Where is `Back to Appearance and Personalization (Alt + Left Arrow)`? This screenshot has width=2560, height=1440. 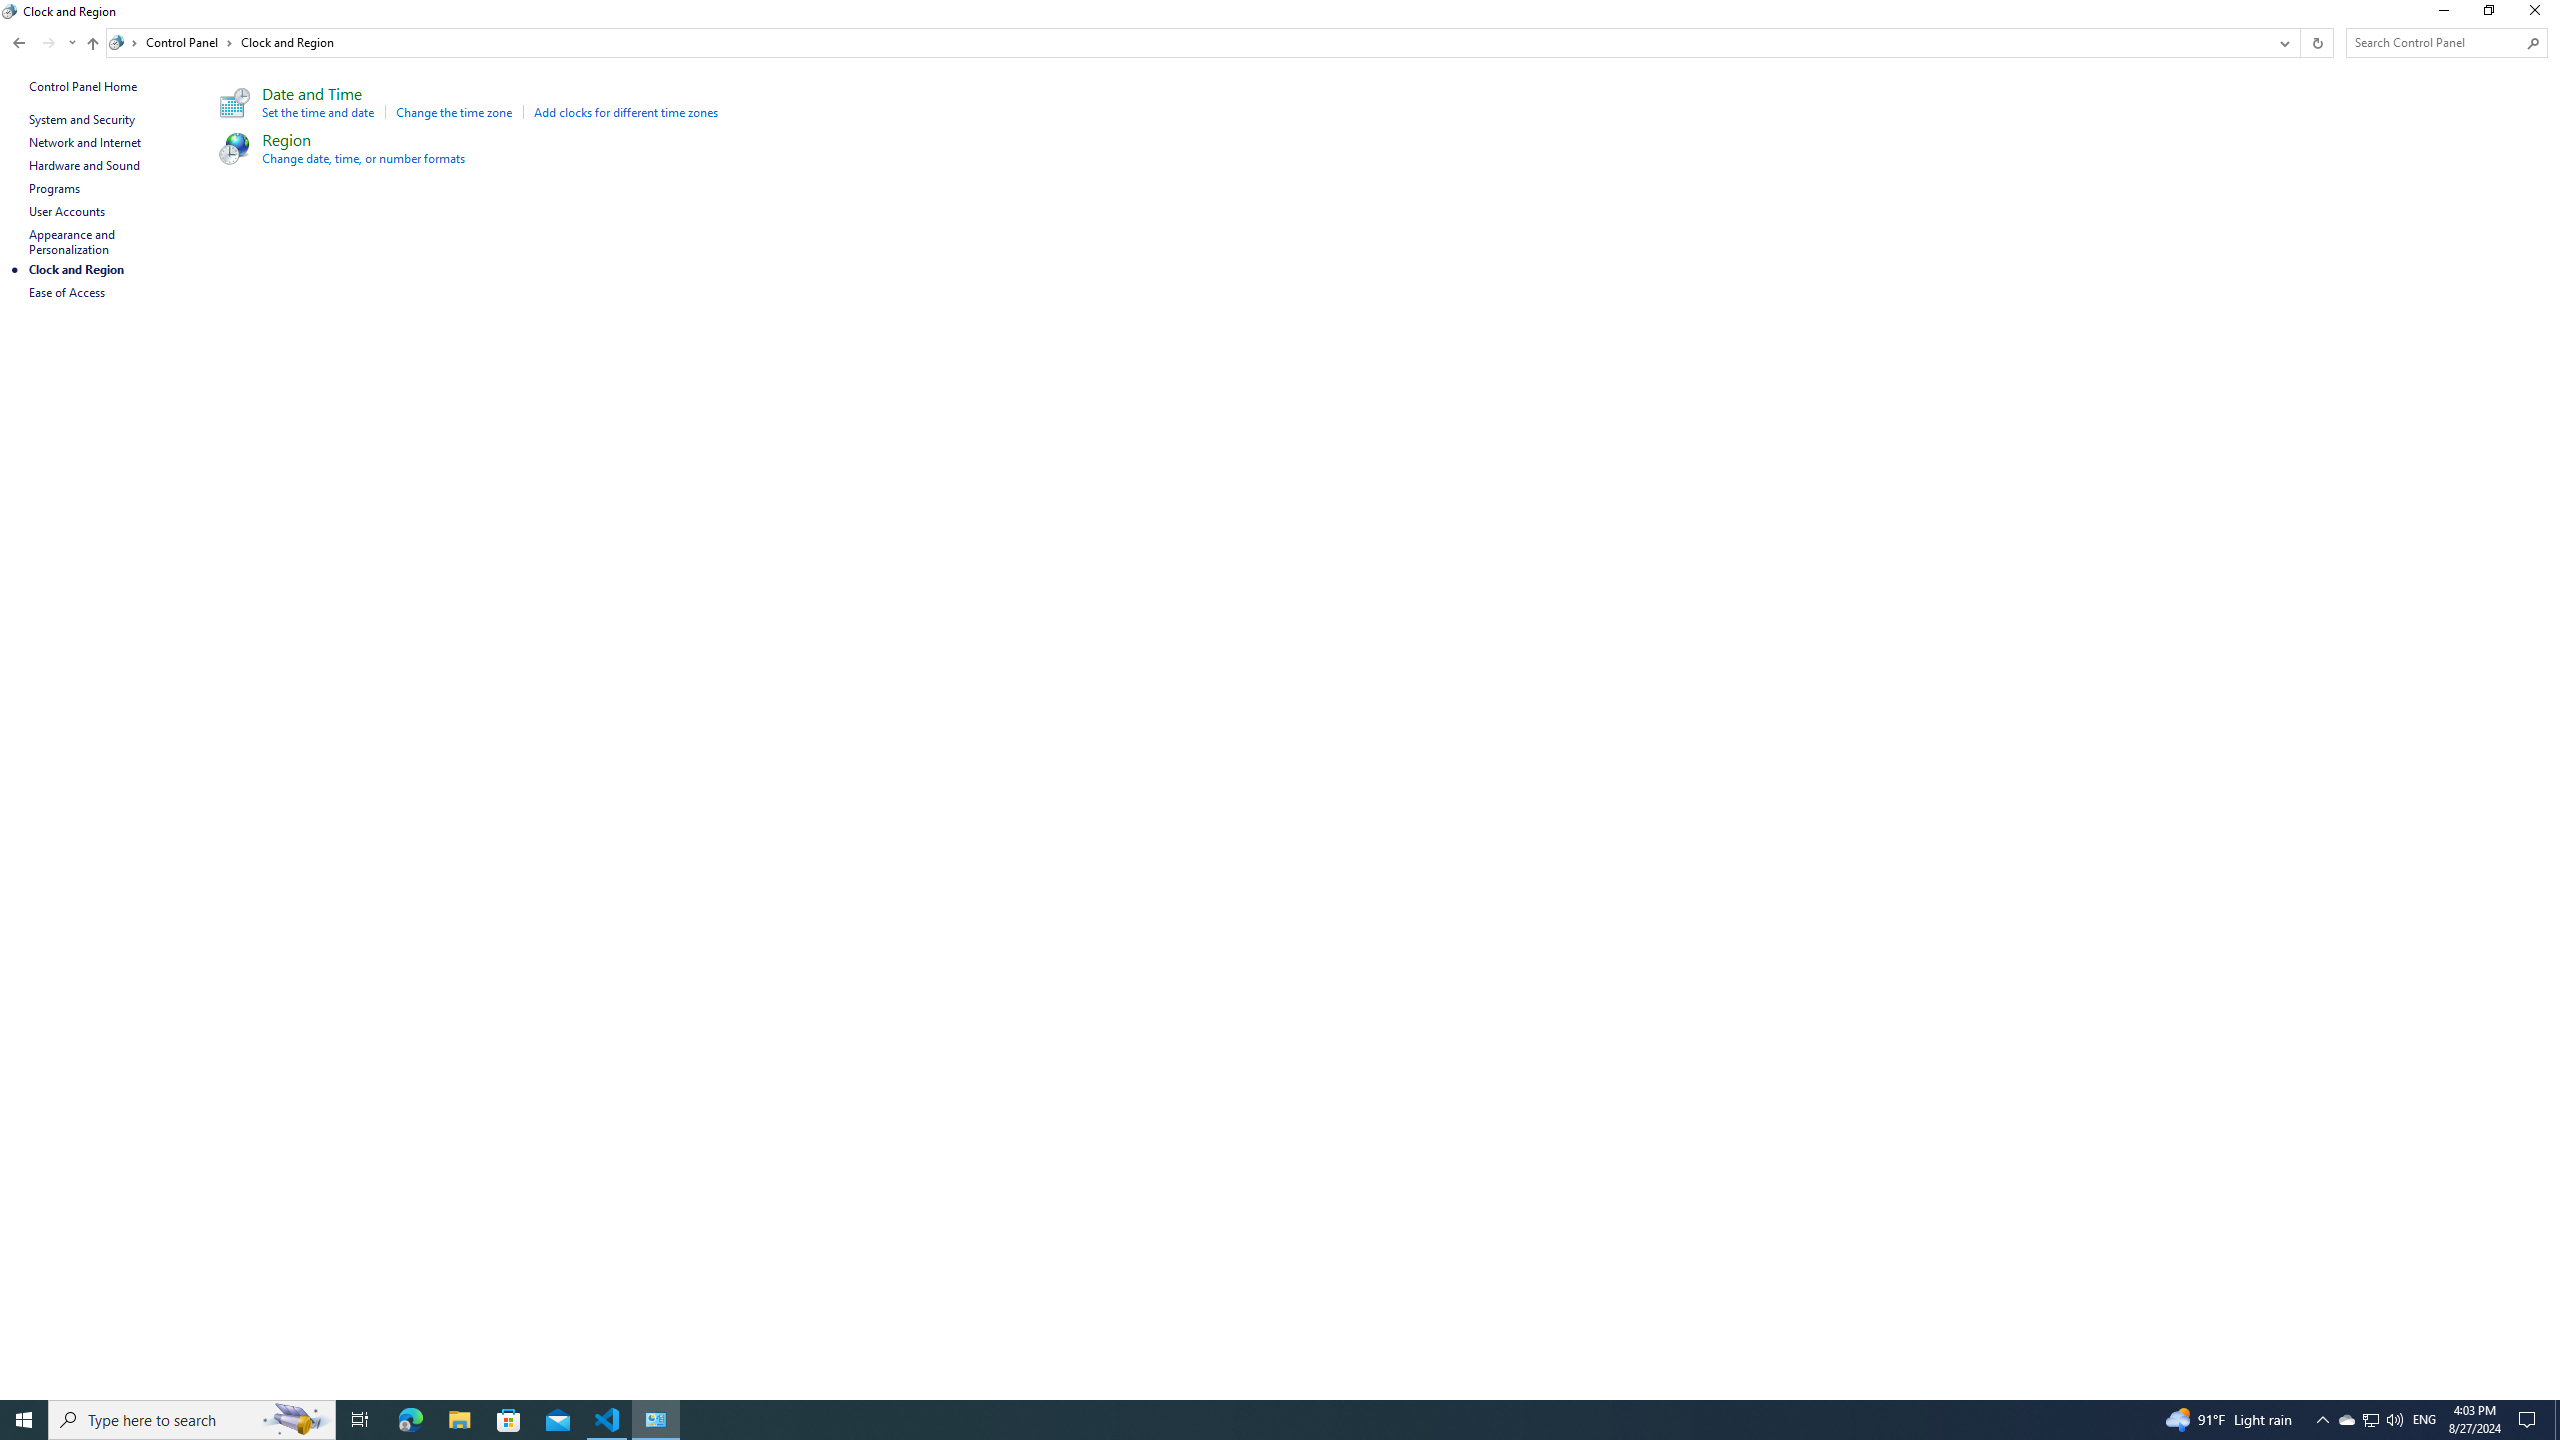 Back to Appearance and Personalization (Alt + Left Arrow) is located at coordinates (19, 42).